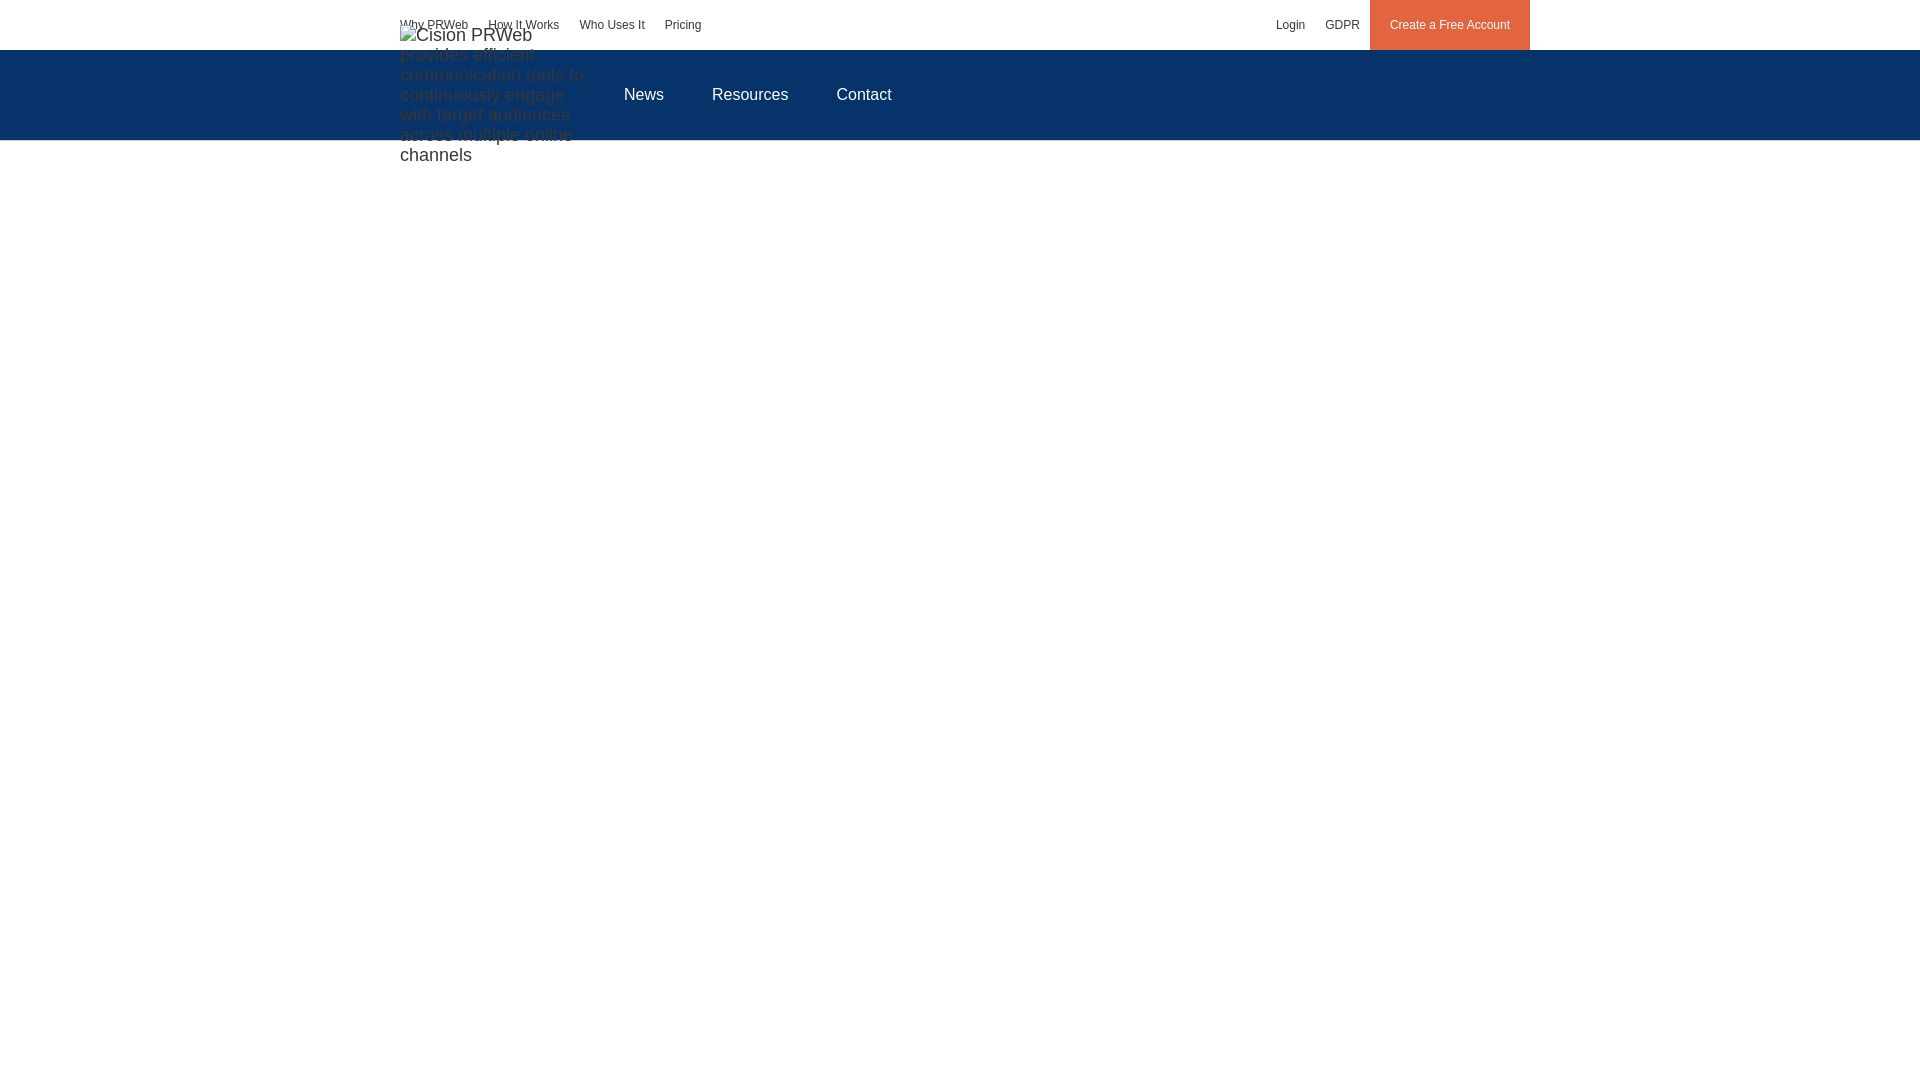 This screenshot has height=1080, width=1920. What do you see at coordinates (611, 24) in the screenshot?
I see `Who Uses It` at bounding box center [611, 24].